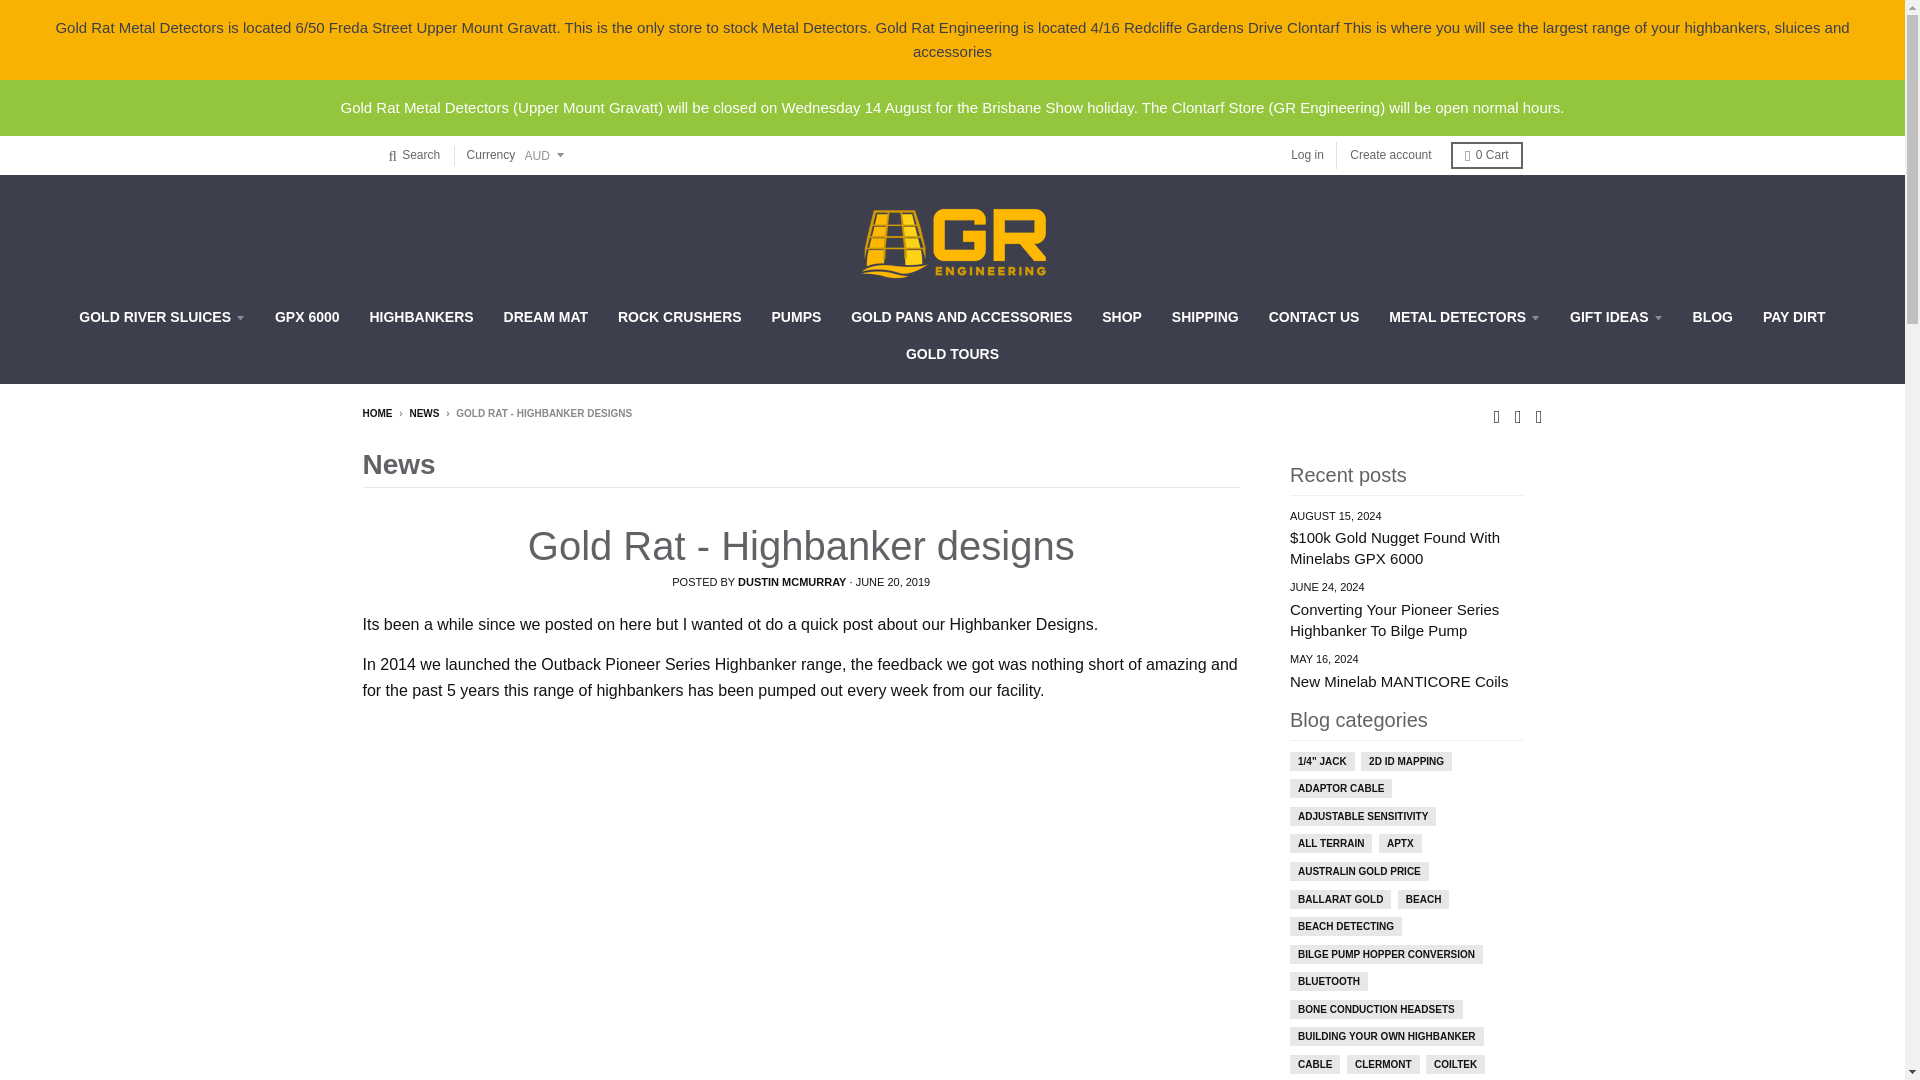  Describe the element at coordinates (960, 316) in the screenshot. I see `GOLD PANS AND ACCESSORIES` at that location.